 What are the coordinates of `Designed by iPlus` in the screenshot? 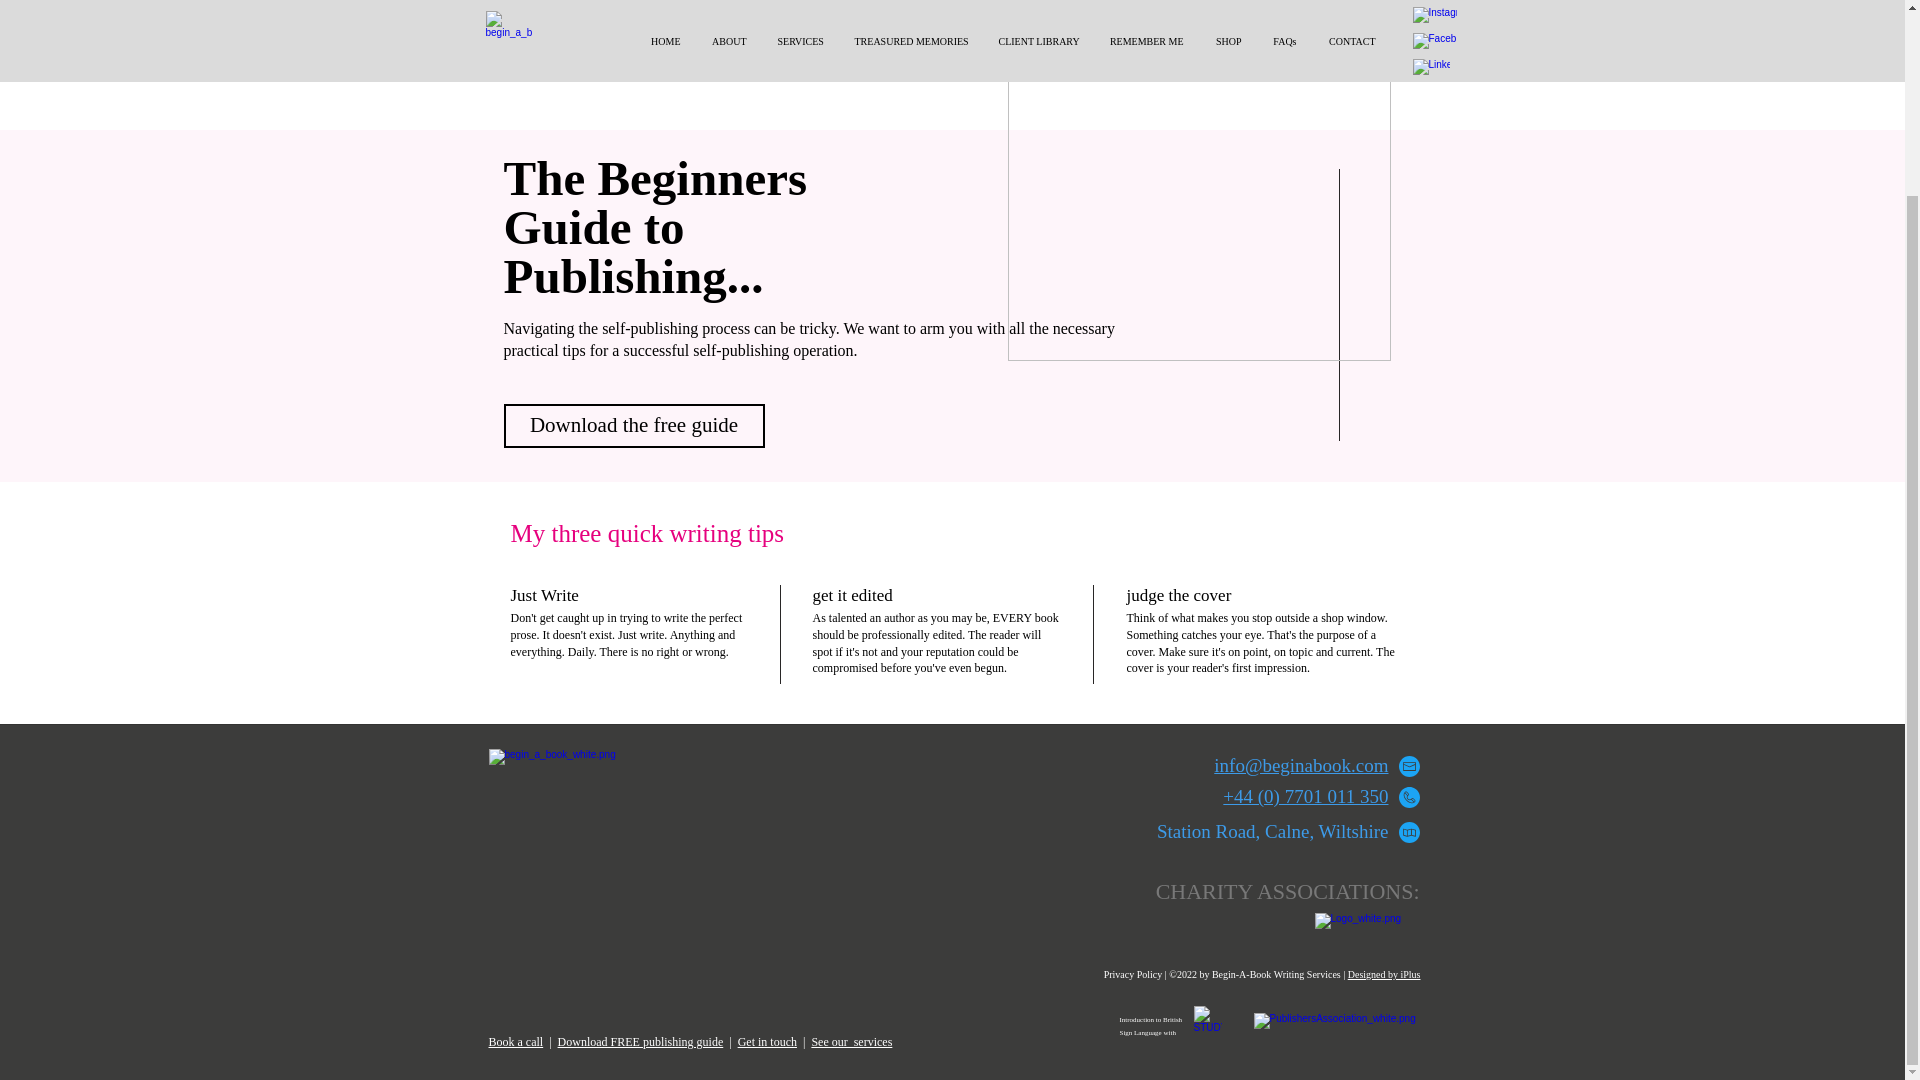 It's located at (1384, 974).